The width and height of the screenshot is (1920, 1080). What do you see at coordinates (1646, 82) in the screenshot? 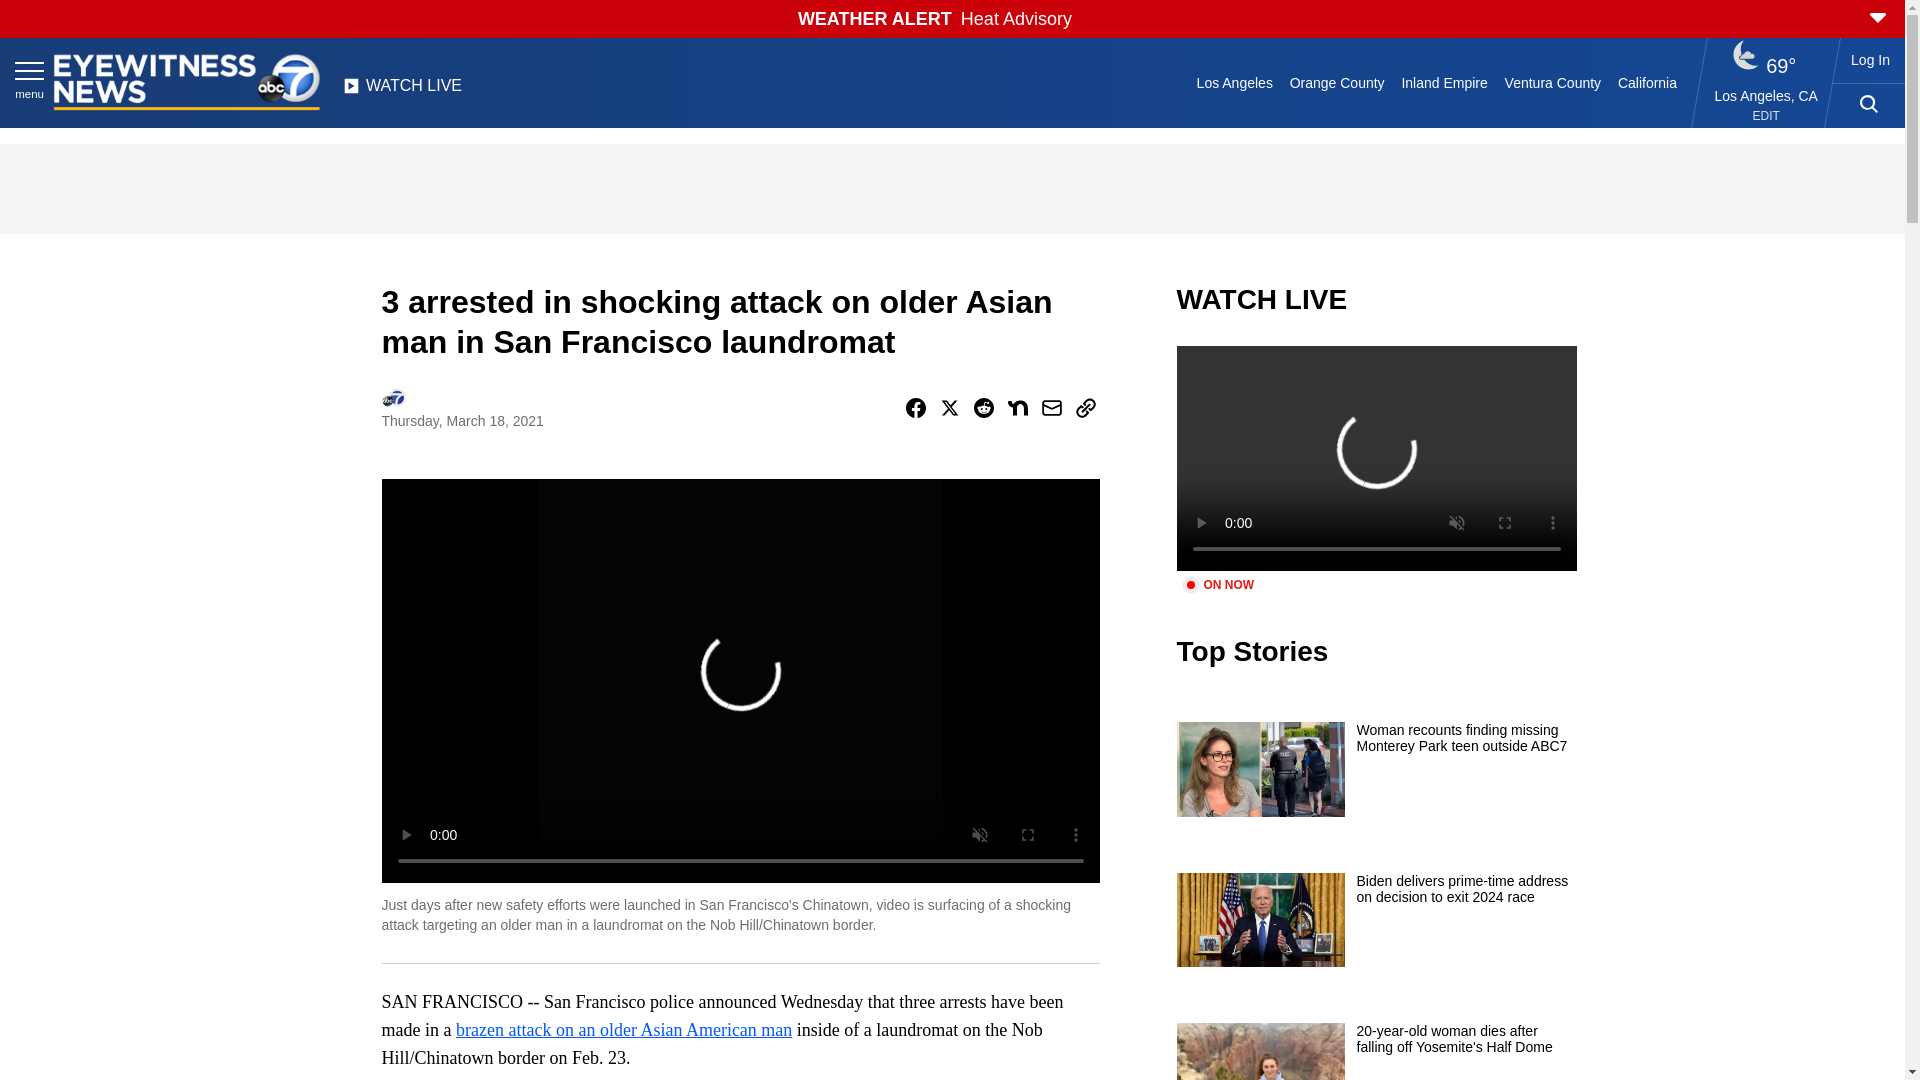
I see `California` at bounding box center [1646, 82].